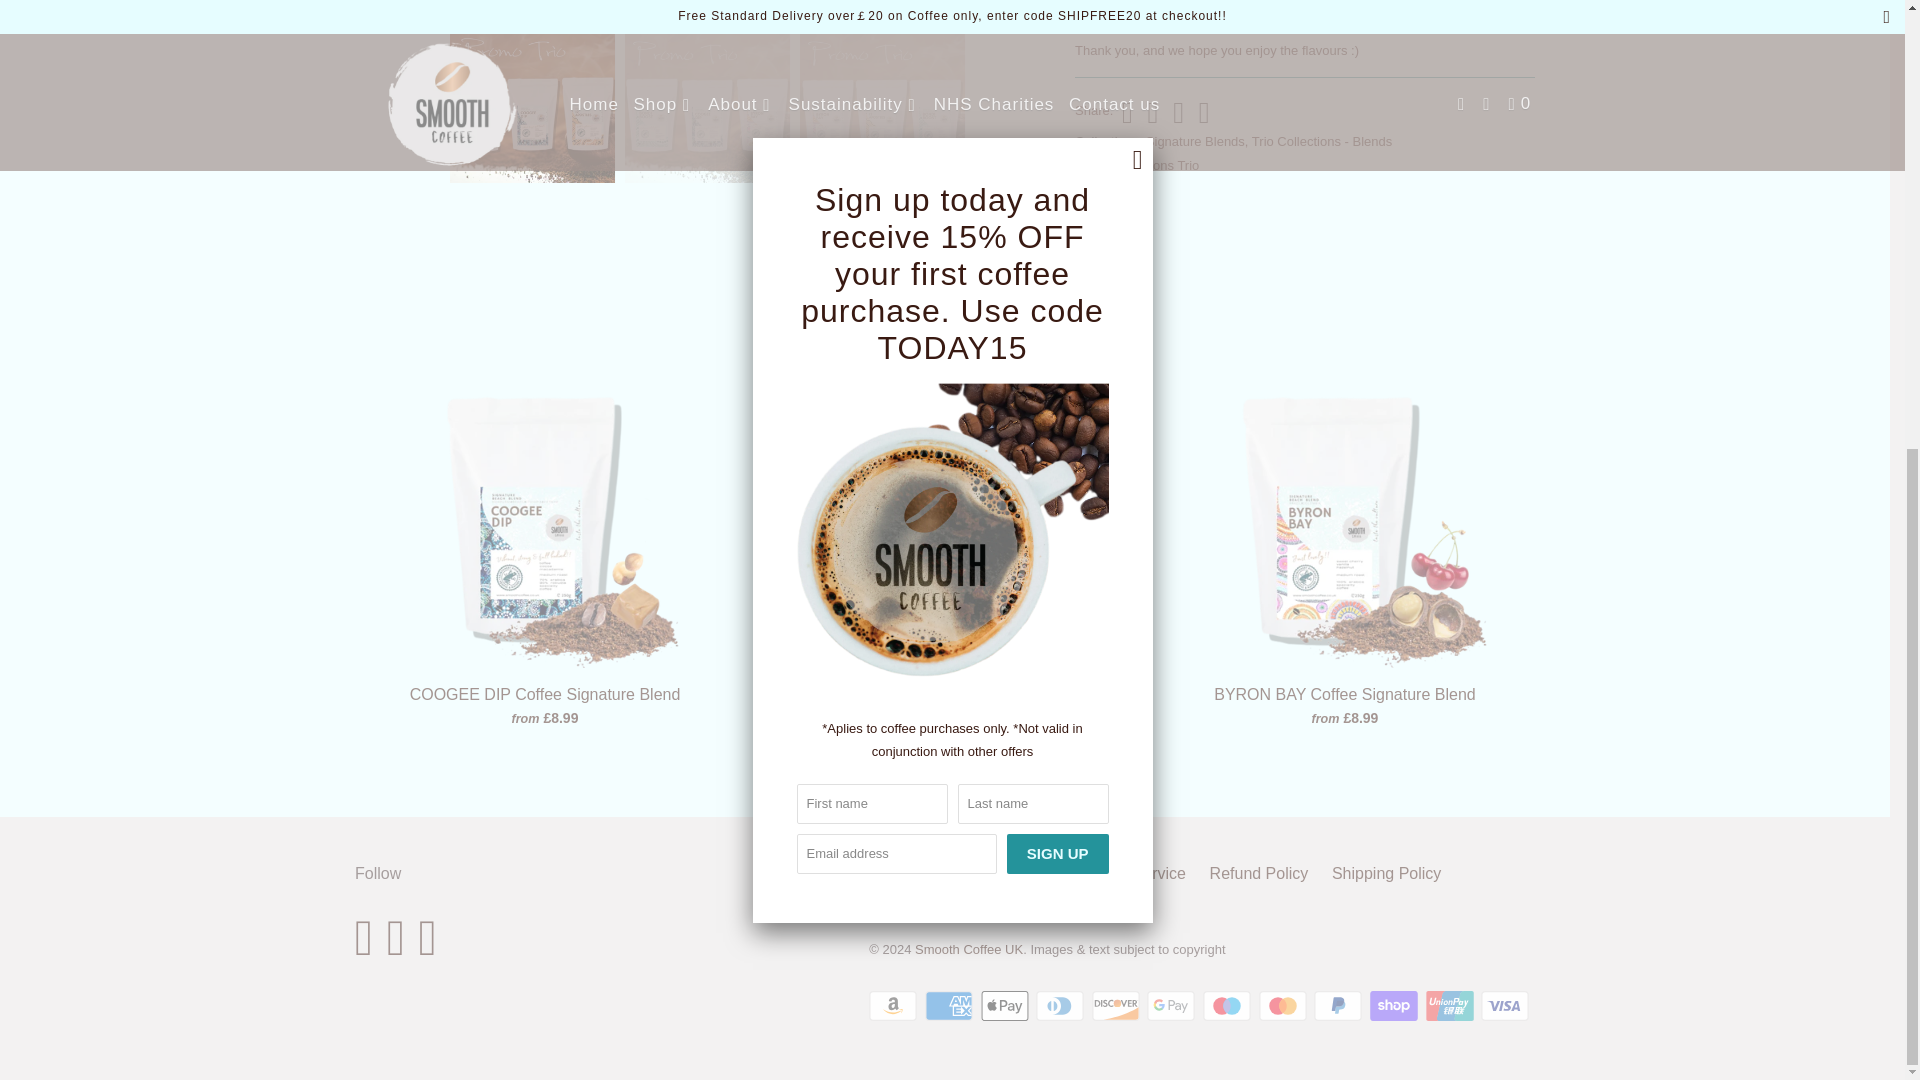  What do you see at coordinates (1396, 1006) in the screenshot?
I see `Shop Pay` at bounding box center [1396, 1006].